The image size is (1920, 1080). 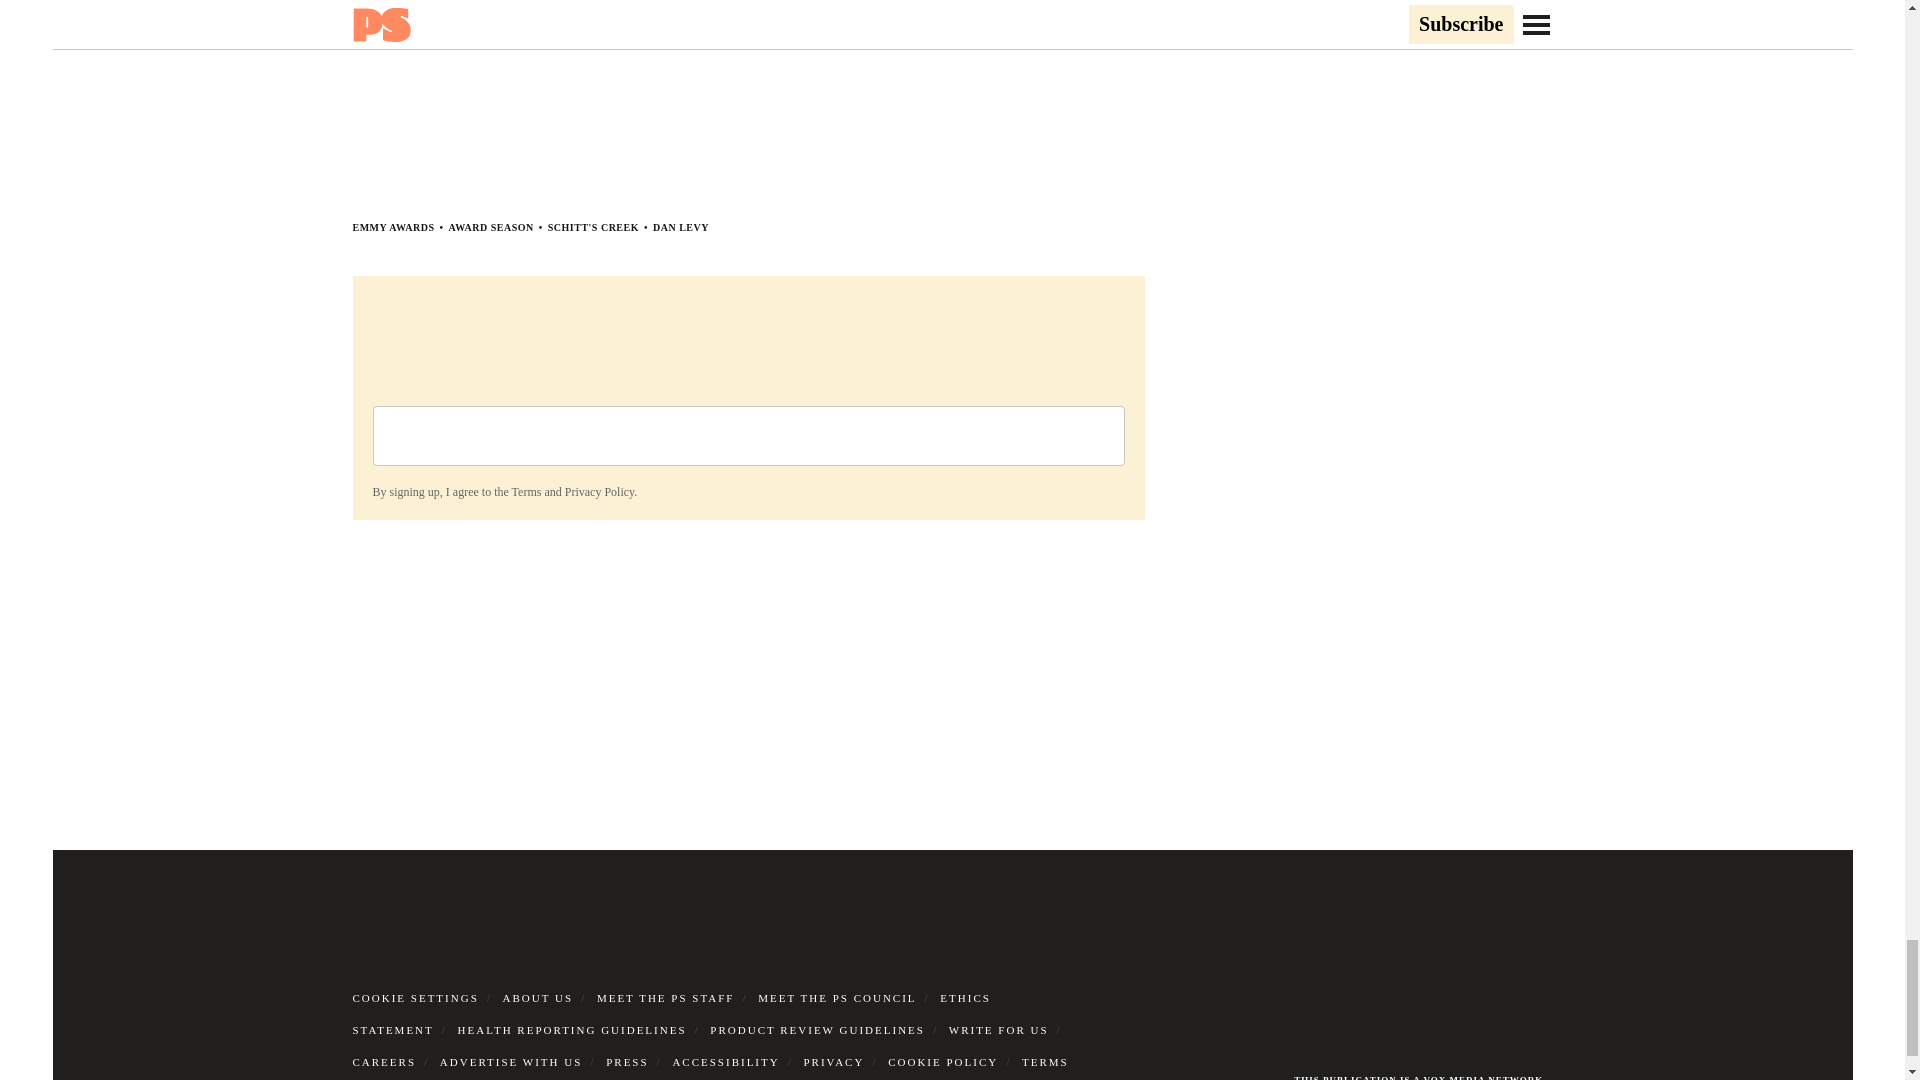 I want to click on SCHITT'S CREEK, so click(x=593, y=228).